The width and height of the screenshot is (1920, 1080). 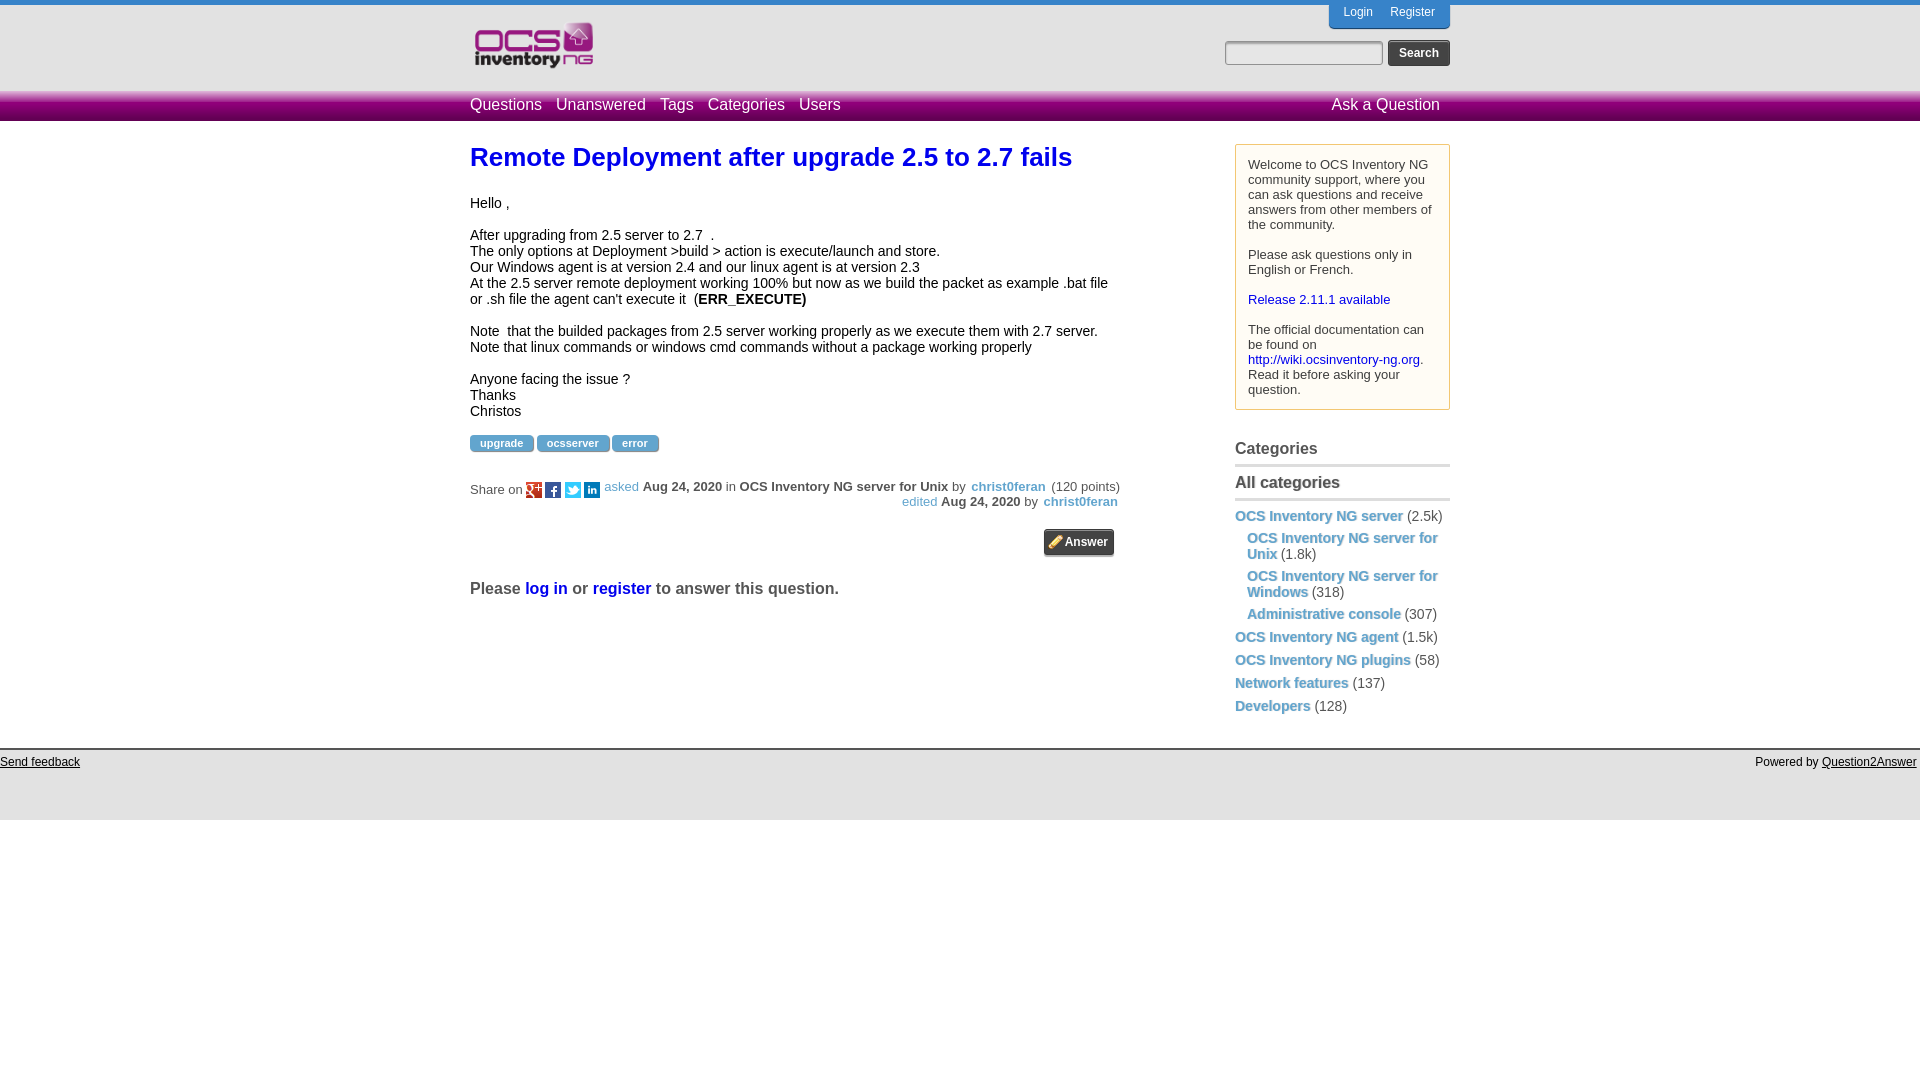 What do you see at coordinates (534, 489) in the screenshot?
I see `share on gp` at bounding box center [534, 489].